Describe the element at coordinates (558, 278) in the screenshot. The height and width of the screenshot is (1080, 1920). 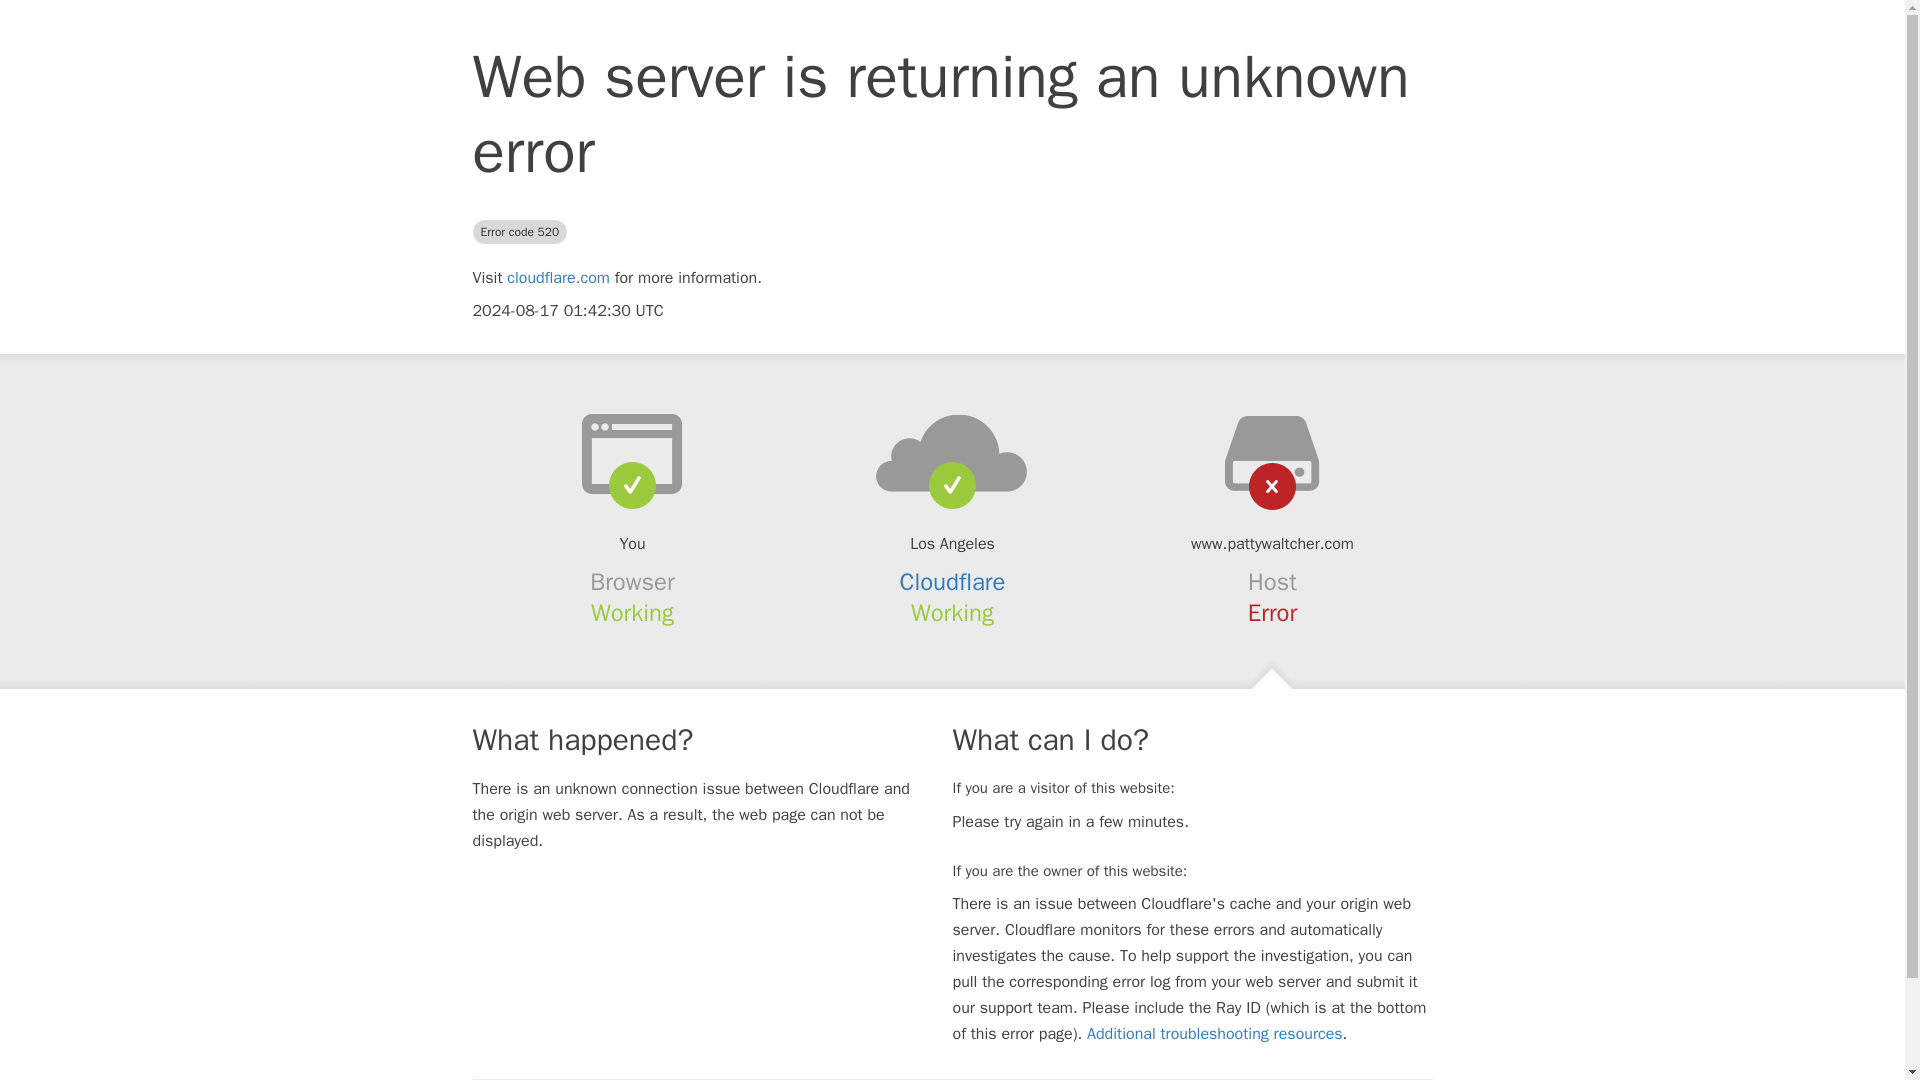
I see `cloudflare.com` at that location.